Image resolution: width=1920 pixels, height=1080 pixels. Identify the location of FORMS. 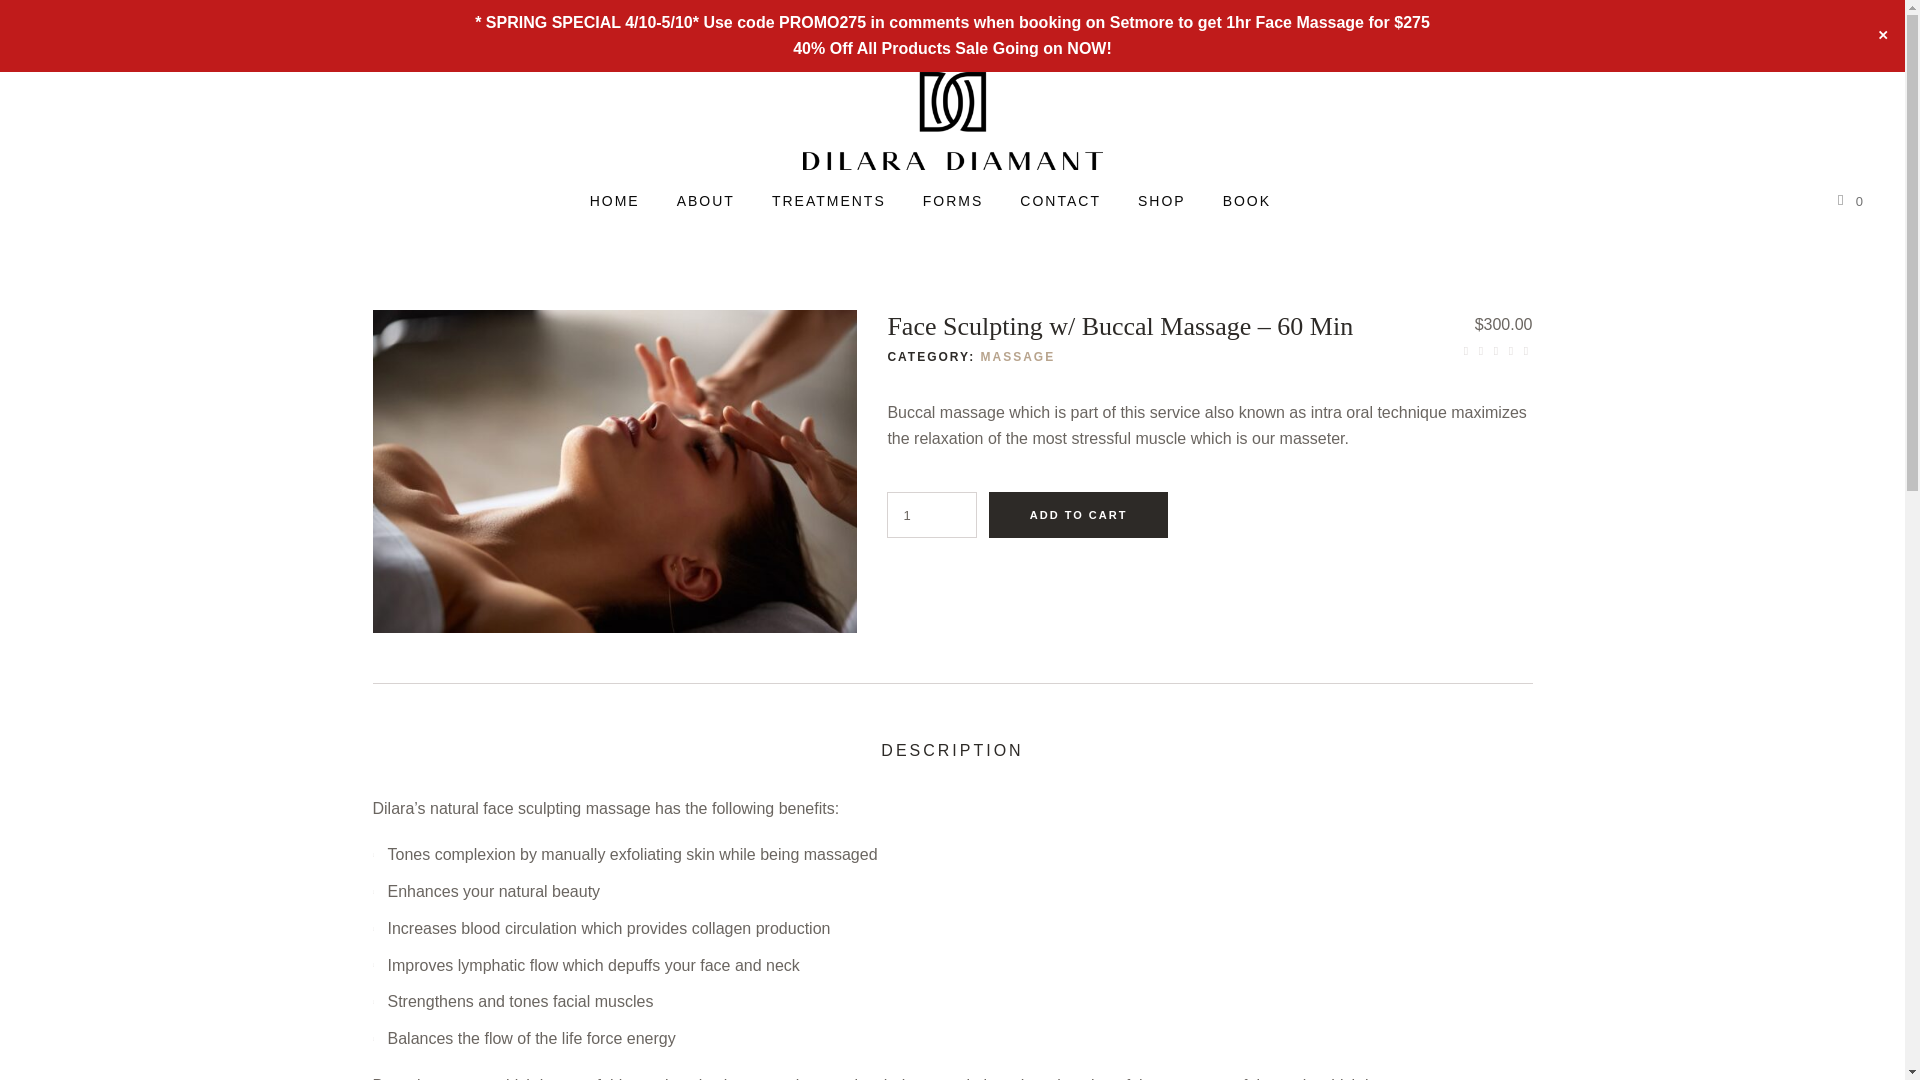
(953, 200).